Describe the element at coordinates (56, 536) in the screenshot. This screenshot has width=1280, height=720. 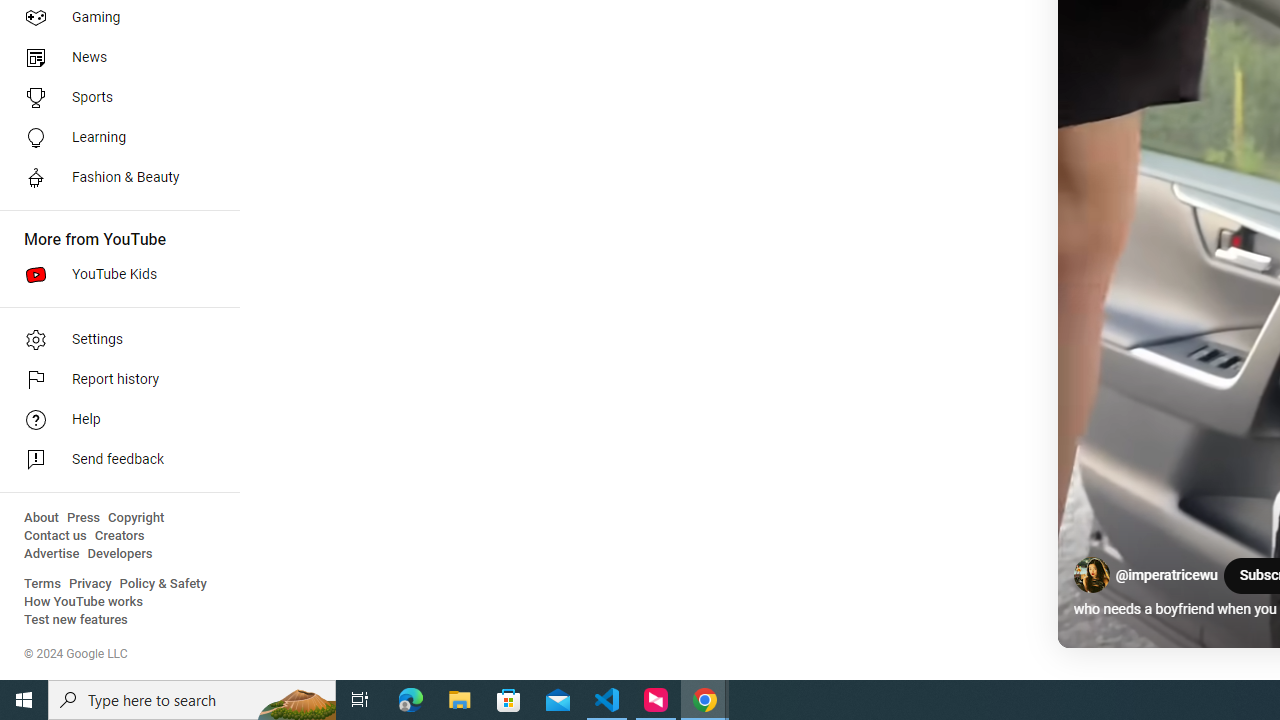
I see `Contact us` at that location.